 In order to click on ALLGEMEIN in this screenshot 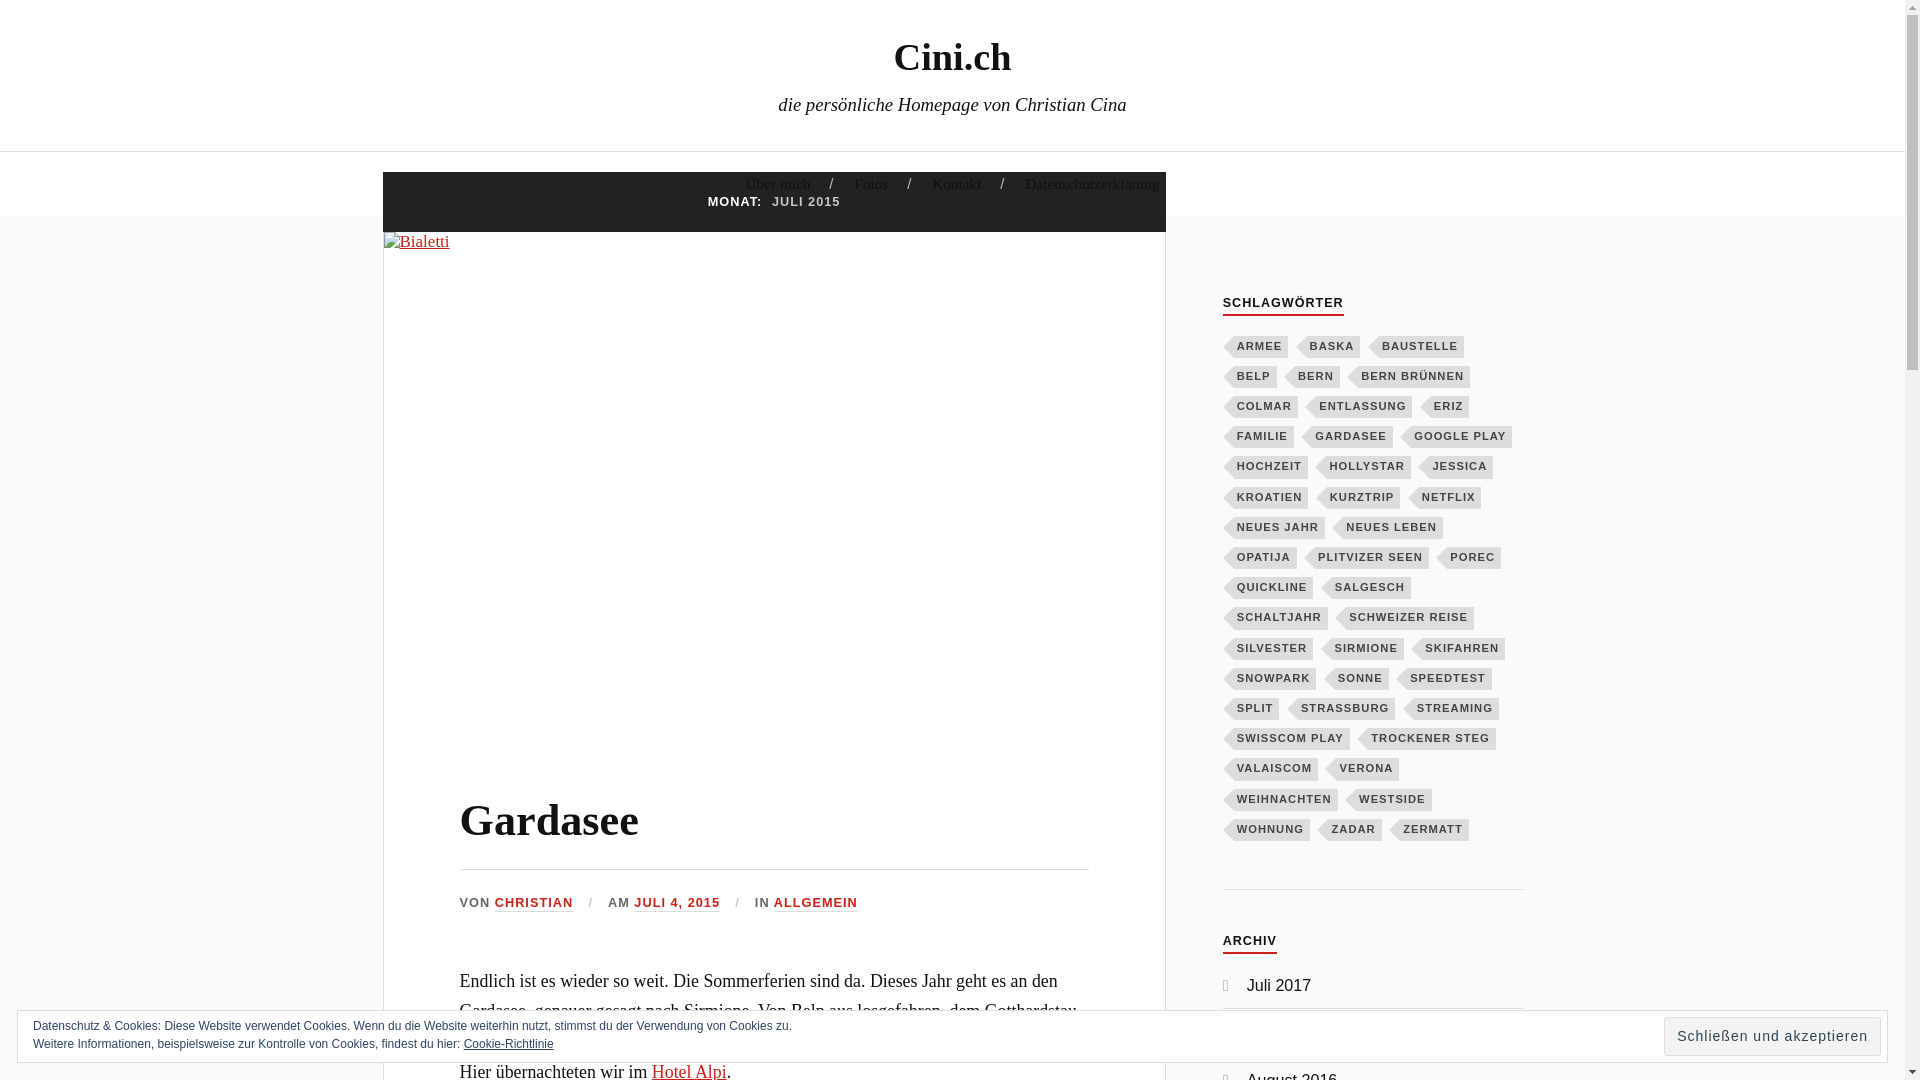, I will do `click(816, 904)`.